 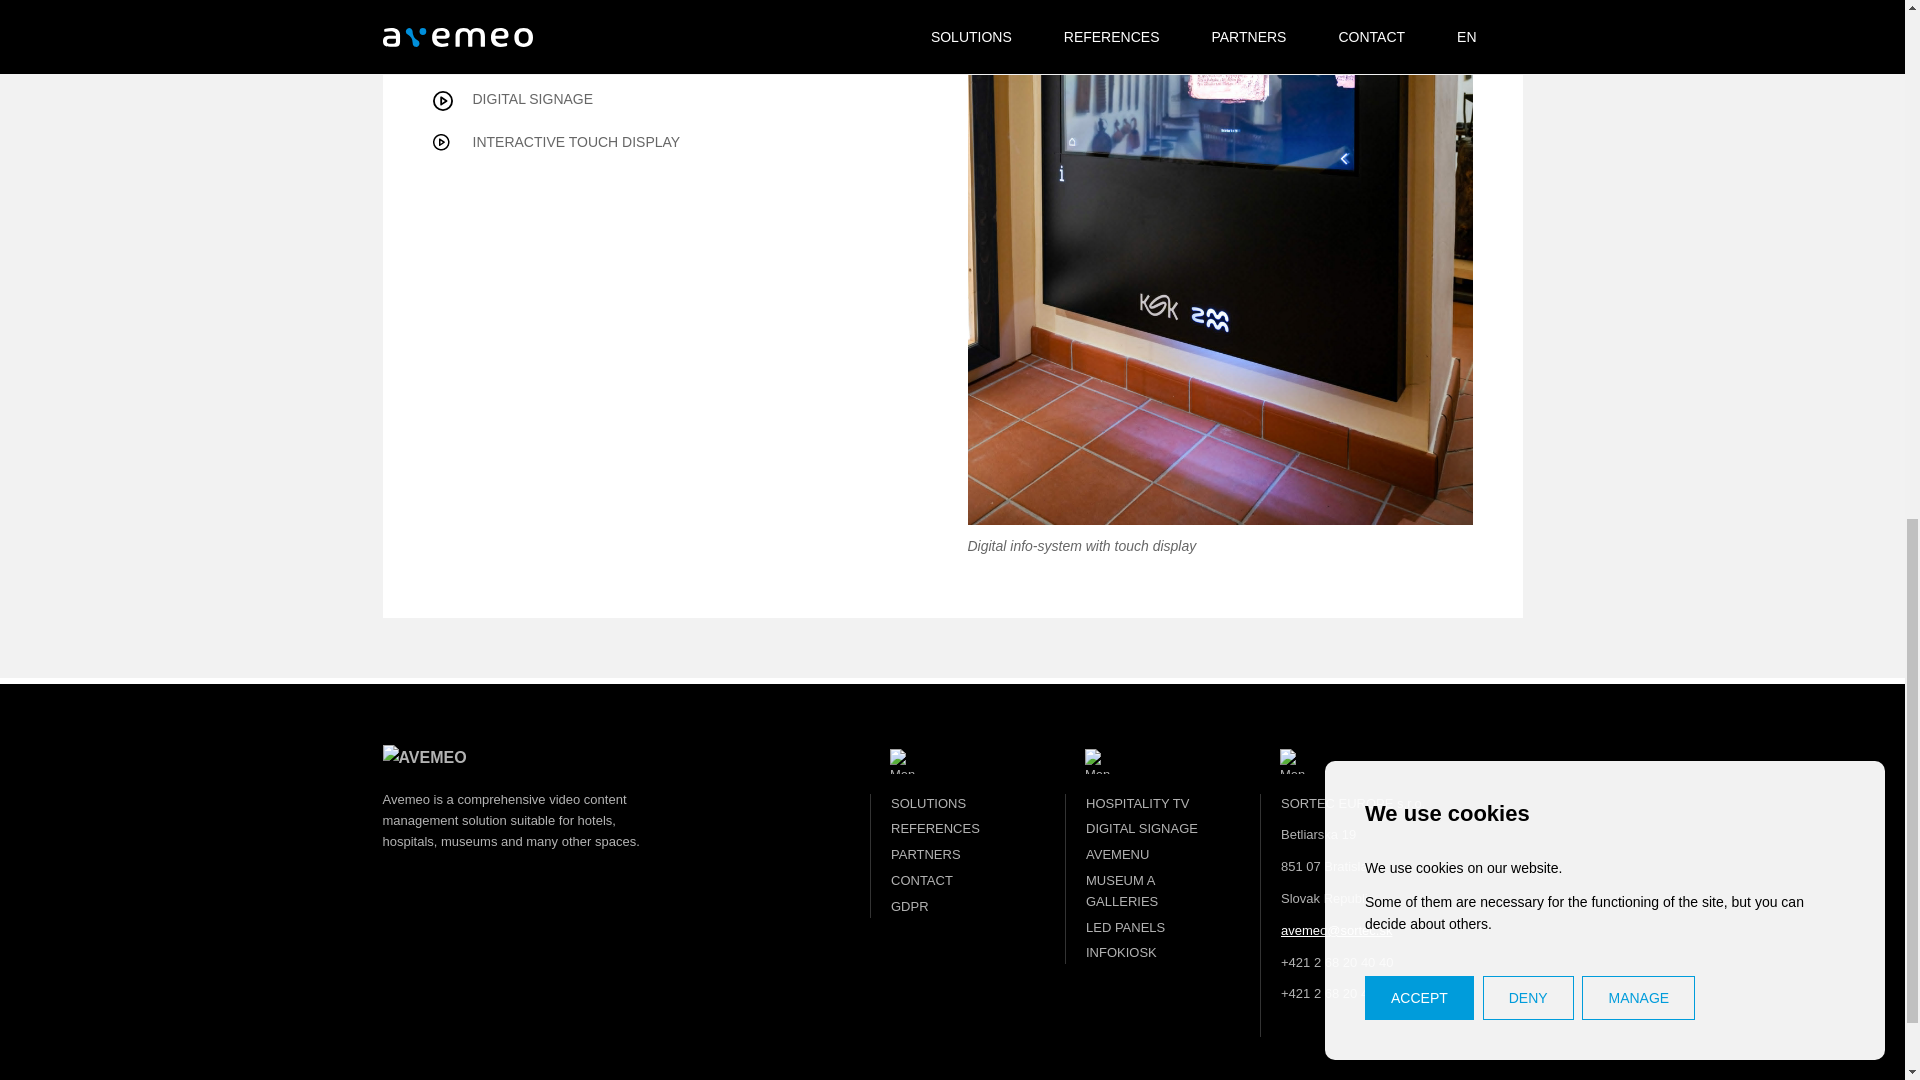 What do you see at coordinates (926, 856) in the screenshot?
I see `PARTNERS` at bounding box center [926, 856].